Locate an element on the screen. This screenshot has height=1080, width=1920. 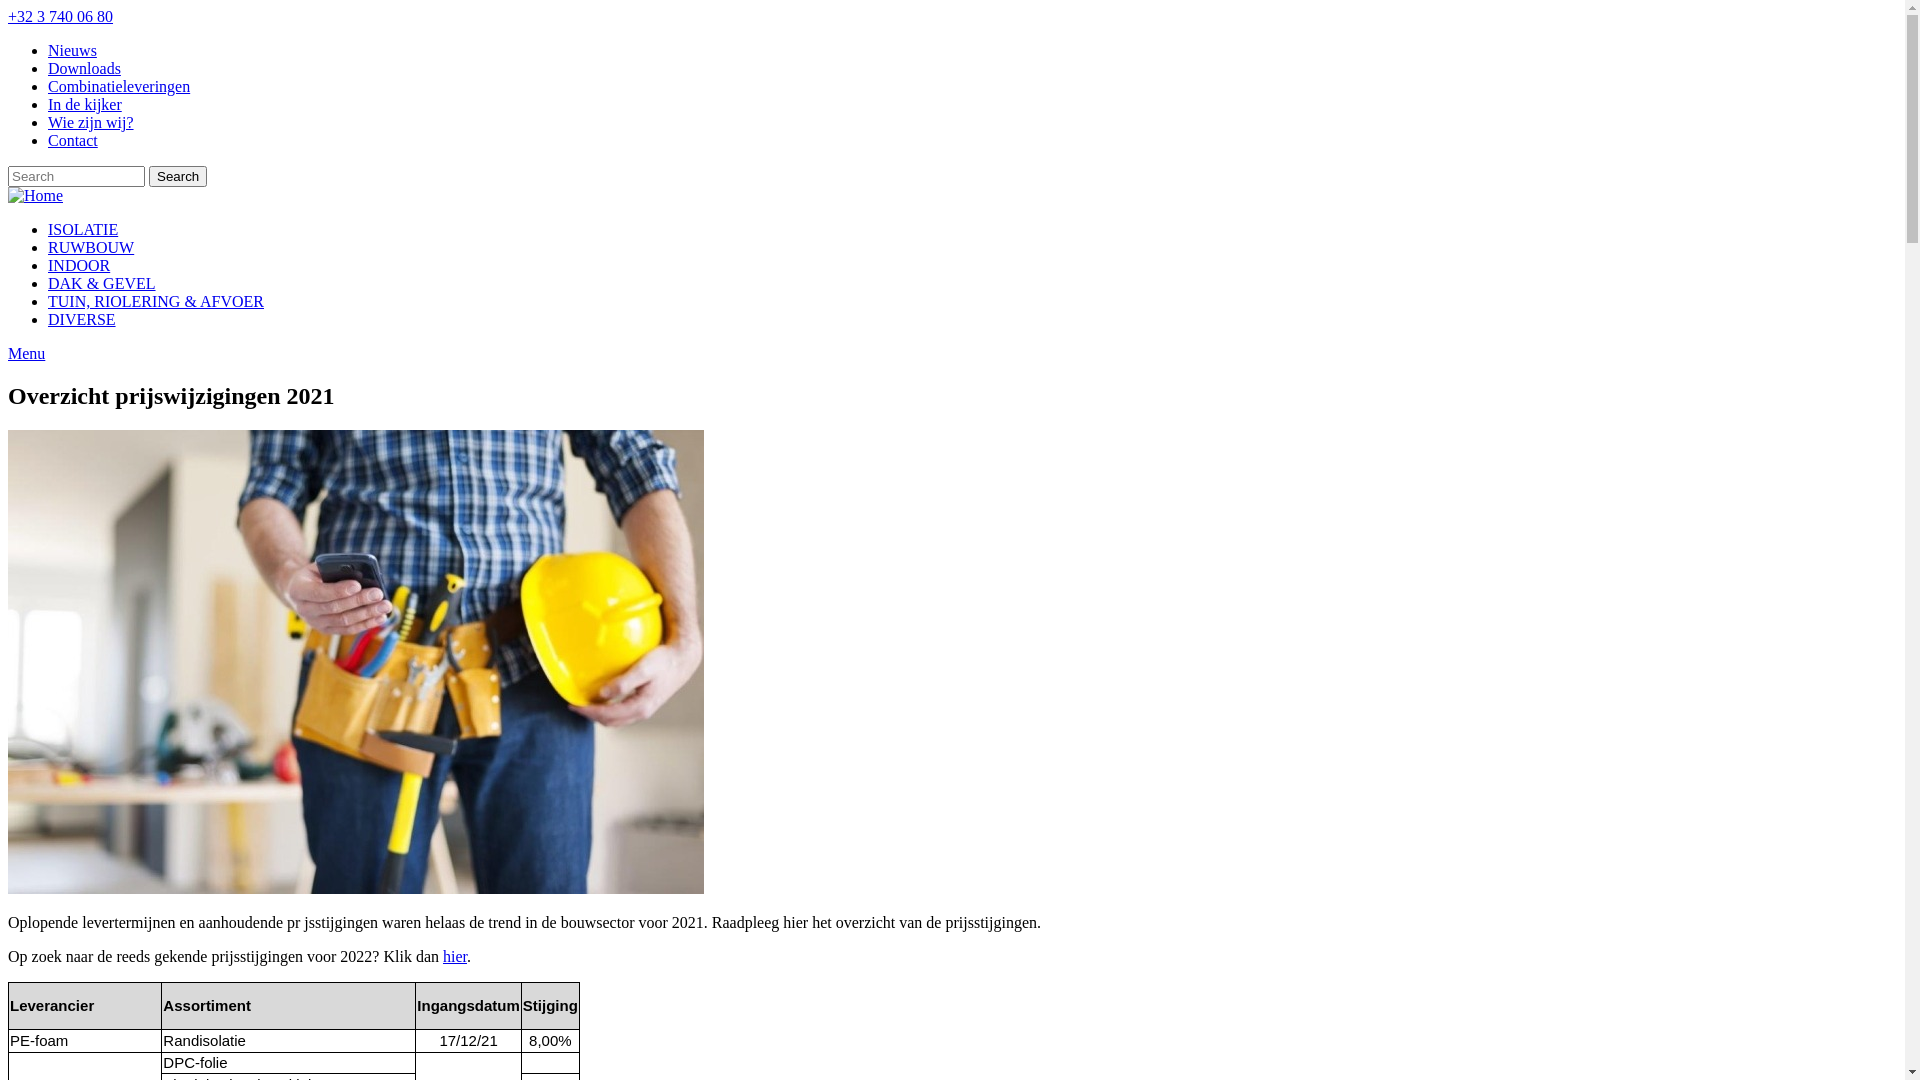
Combinatieleveringen is located at coordinates (119, 86).